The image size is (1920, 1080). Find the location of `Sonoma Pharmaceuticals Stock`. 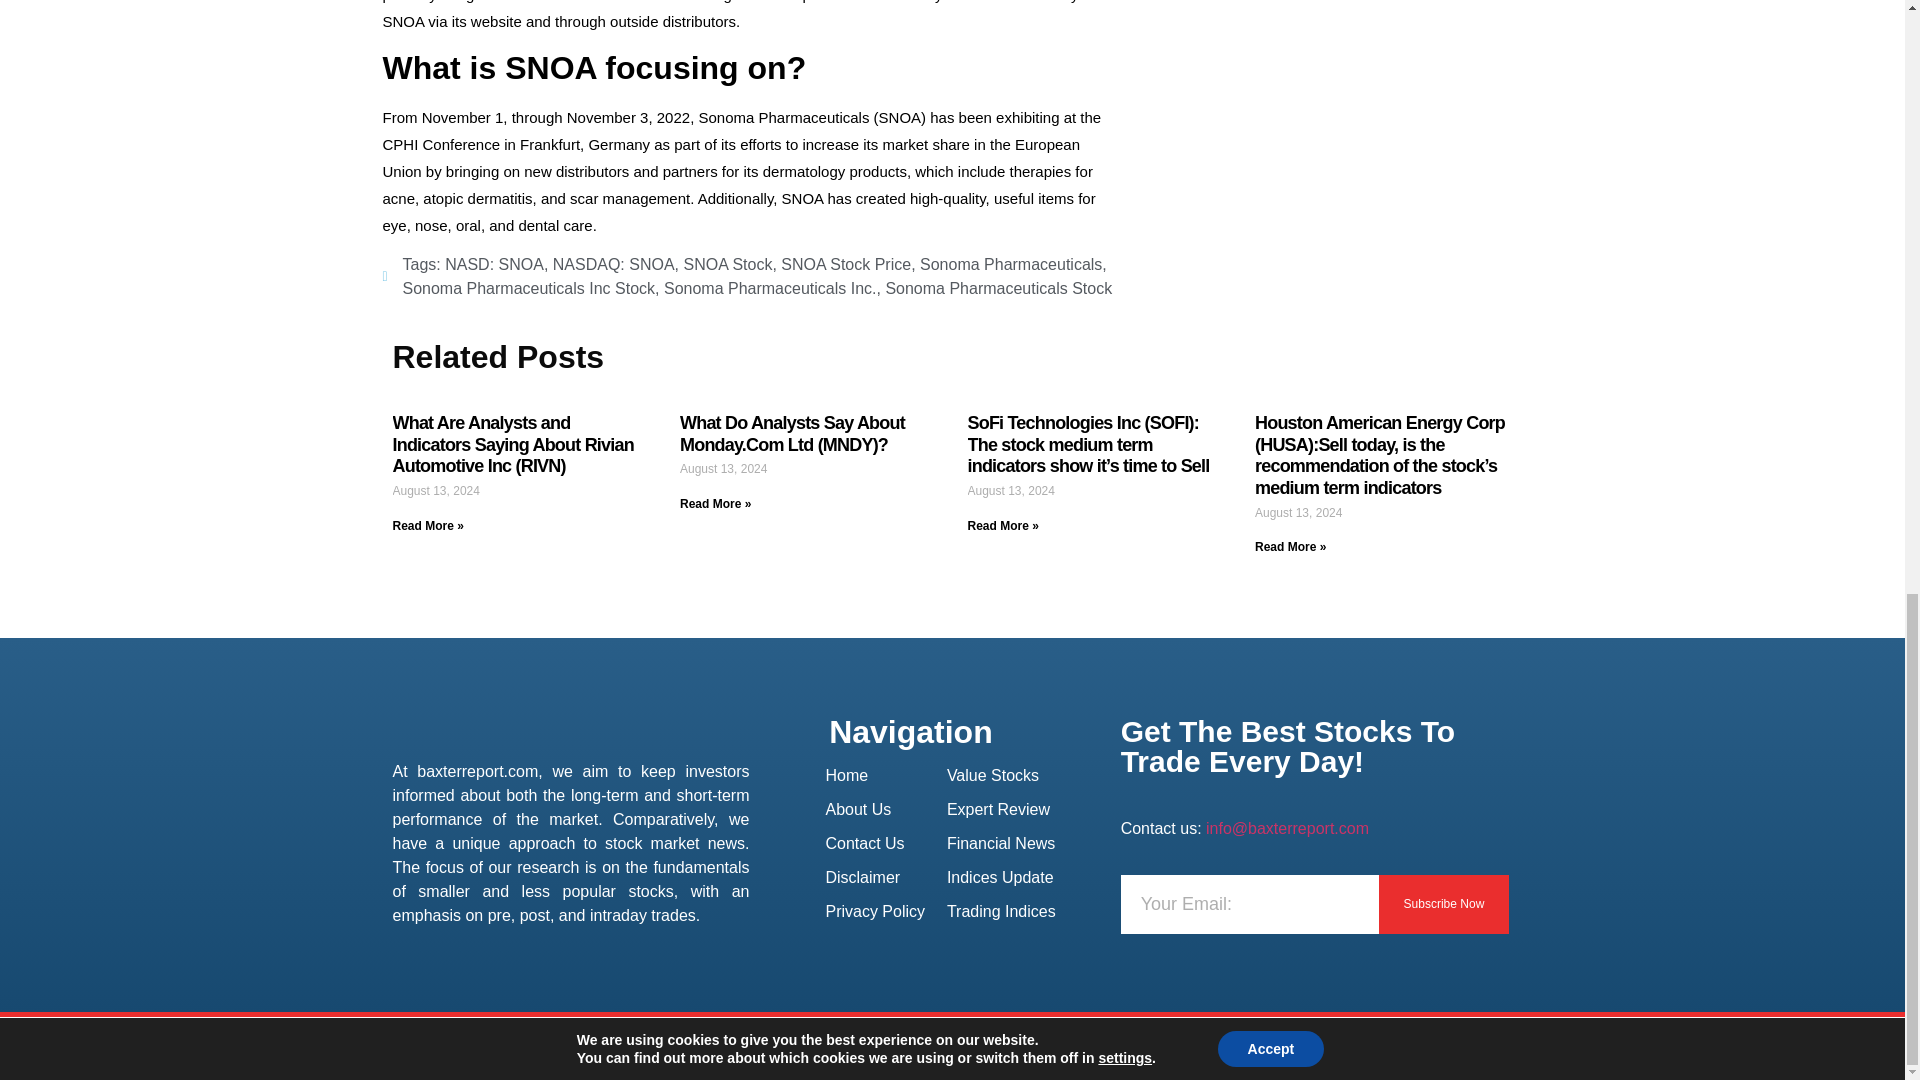

Sonoma Pharmaceuticals Stock is located at coordinates (998, 288).